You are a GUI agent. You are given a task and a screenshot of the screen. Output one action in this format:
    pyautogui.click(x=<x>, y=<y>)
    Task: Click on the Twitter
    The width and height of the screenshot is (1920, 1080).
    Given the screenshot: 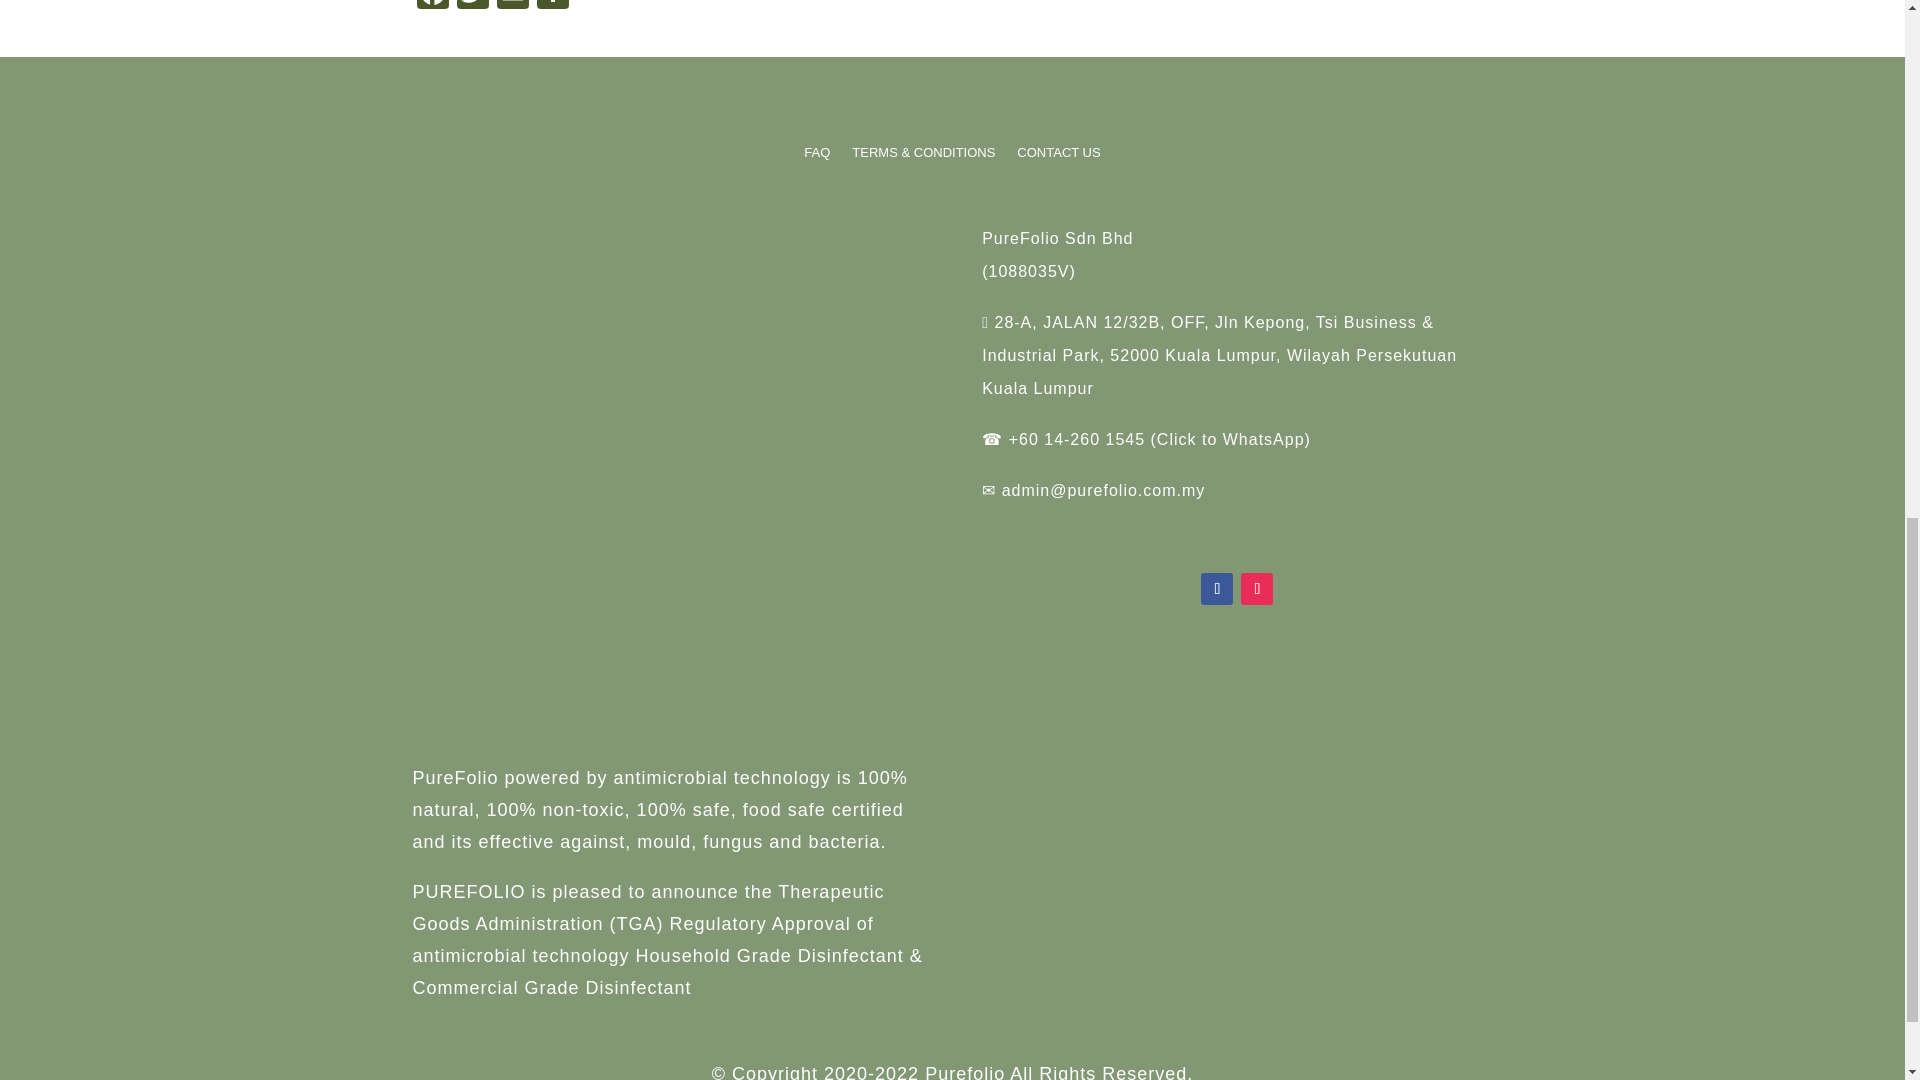 What is the action you would take?
    pyautogui.click(x=471, y=7)
    